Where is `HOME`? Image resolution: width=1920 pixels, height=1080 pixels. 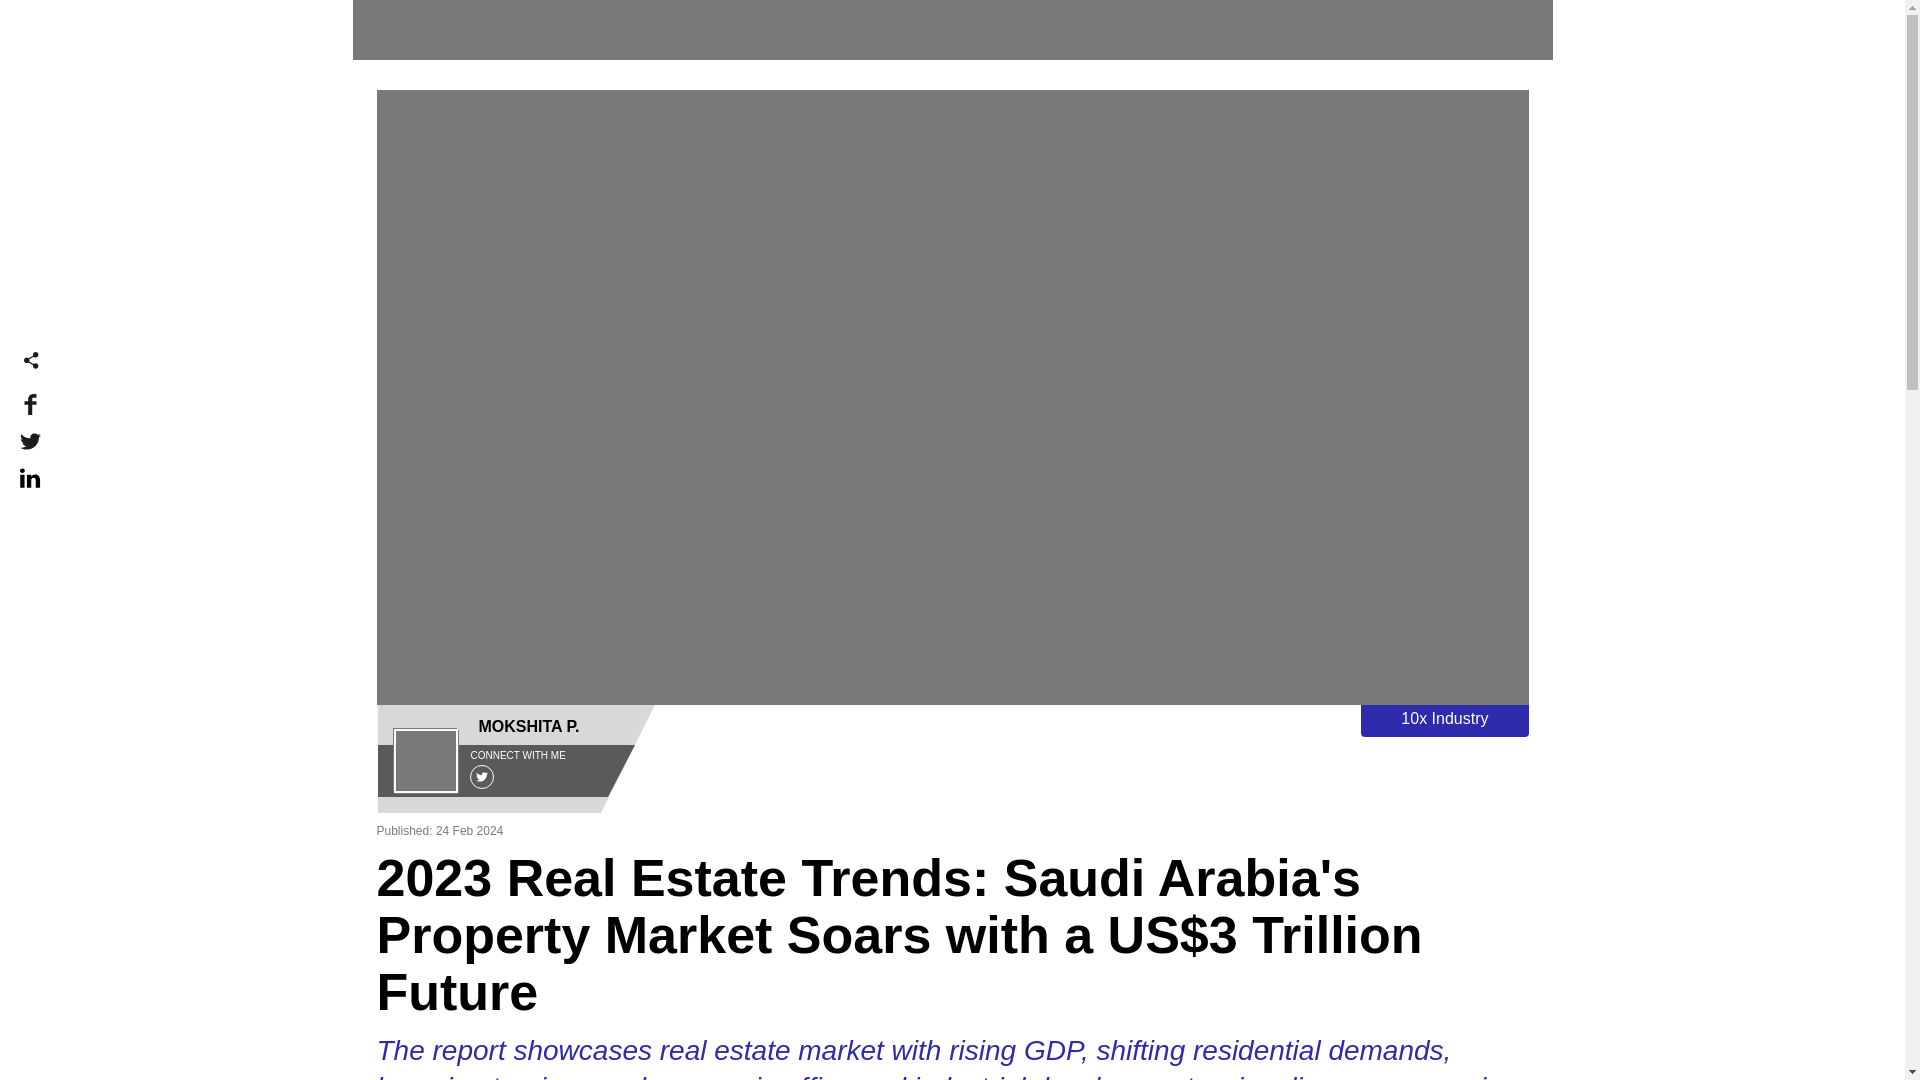
HOME is located at coordinates (547, 42).